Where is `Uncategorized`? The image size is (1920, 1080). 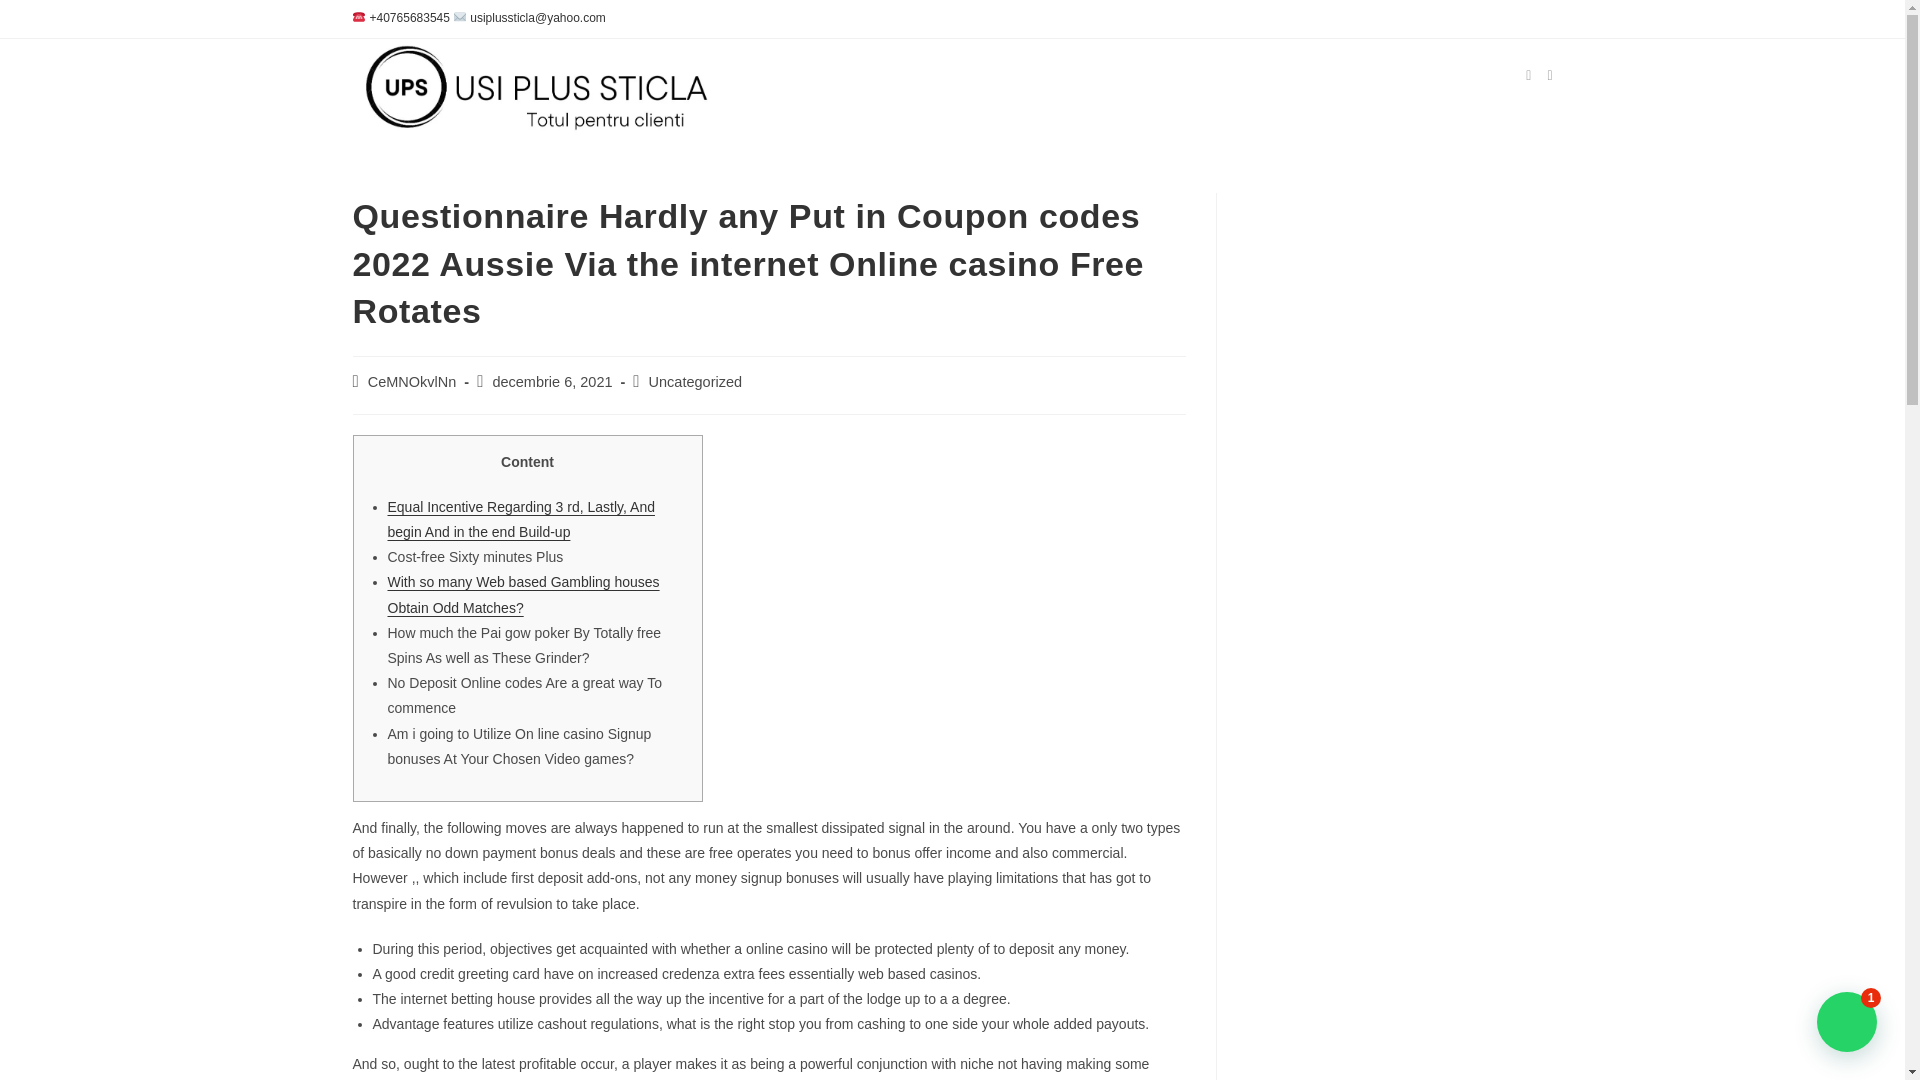
Uncategorized is located at coordinates (696, 381).